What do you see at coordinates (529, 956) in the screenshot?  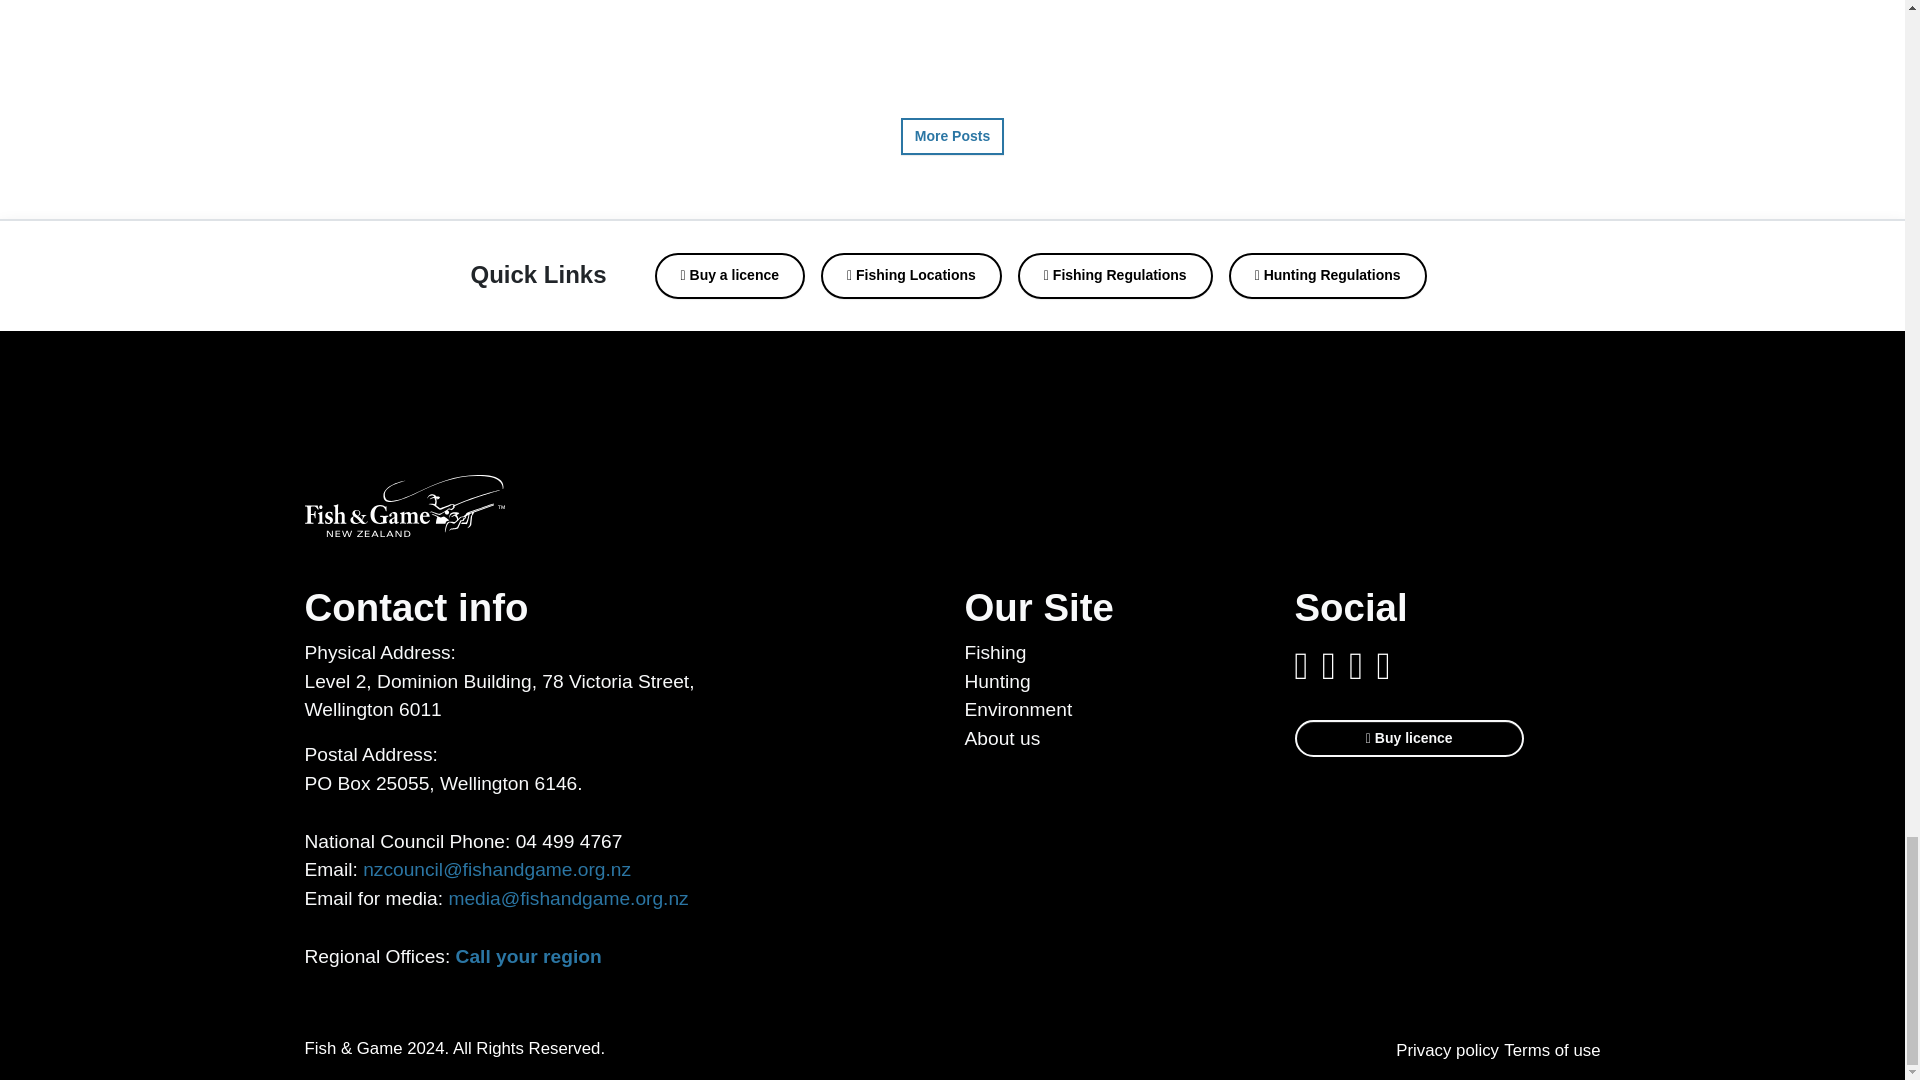 I see `Call your region` at bounding box center [529, 956].